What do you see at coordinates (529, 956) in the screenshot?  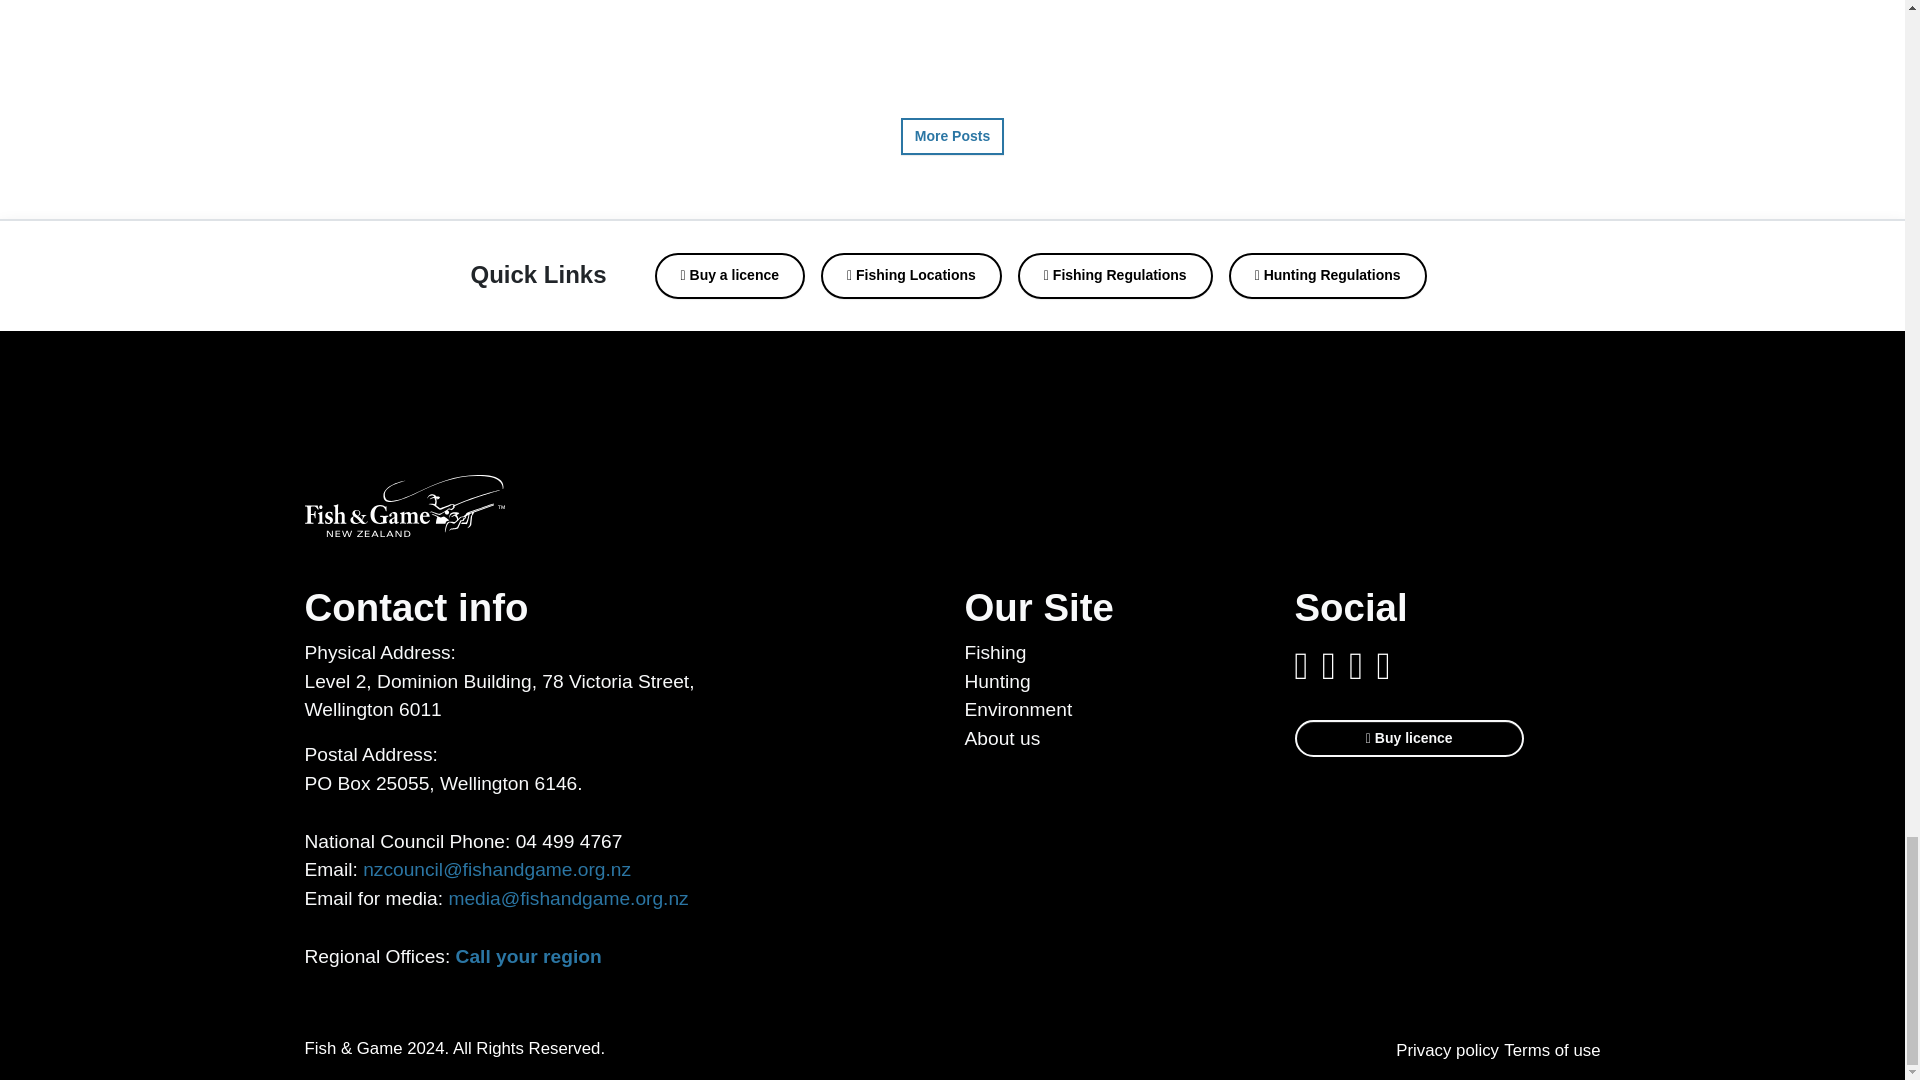 I see `Call your region` at bounding box center [529, 956].